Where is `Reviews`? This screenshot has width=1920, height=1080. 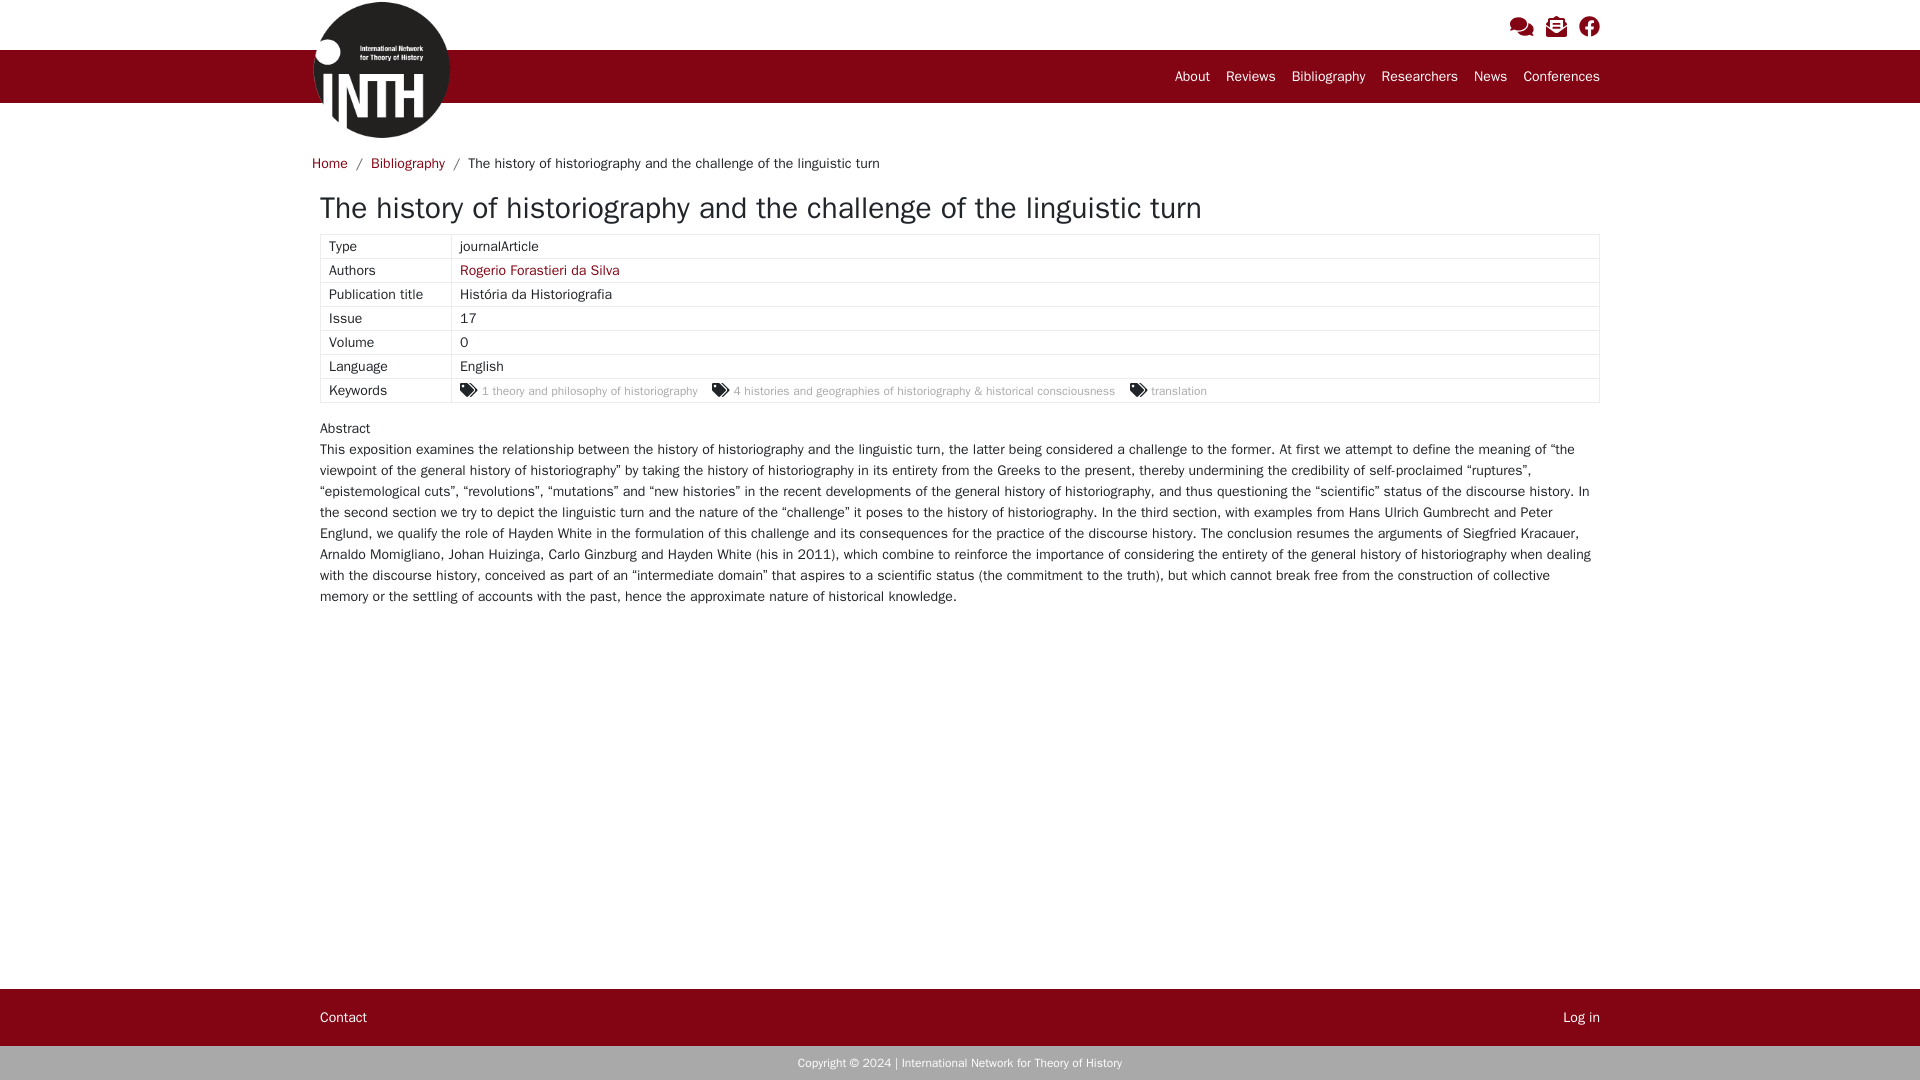 Reviews is located at coordinates (1250, 76).